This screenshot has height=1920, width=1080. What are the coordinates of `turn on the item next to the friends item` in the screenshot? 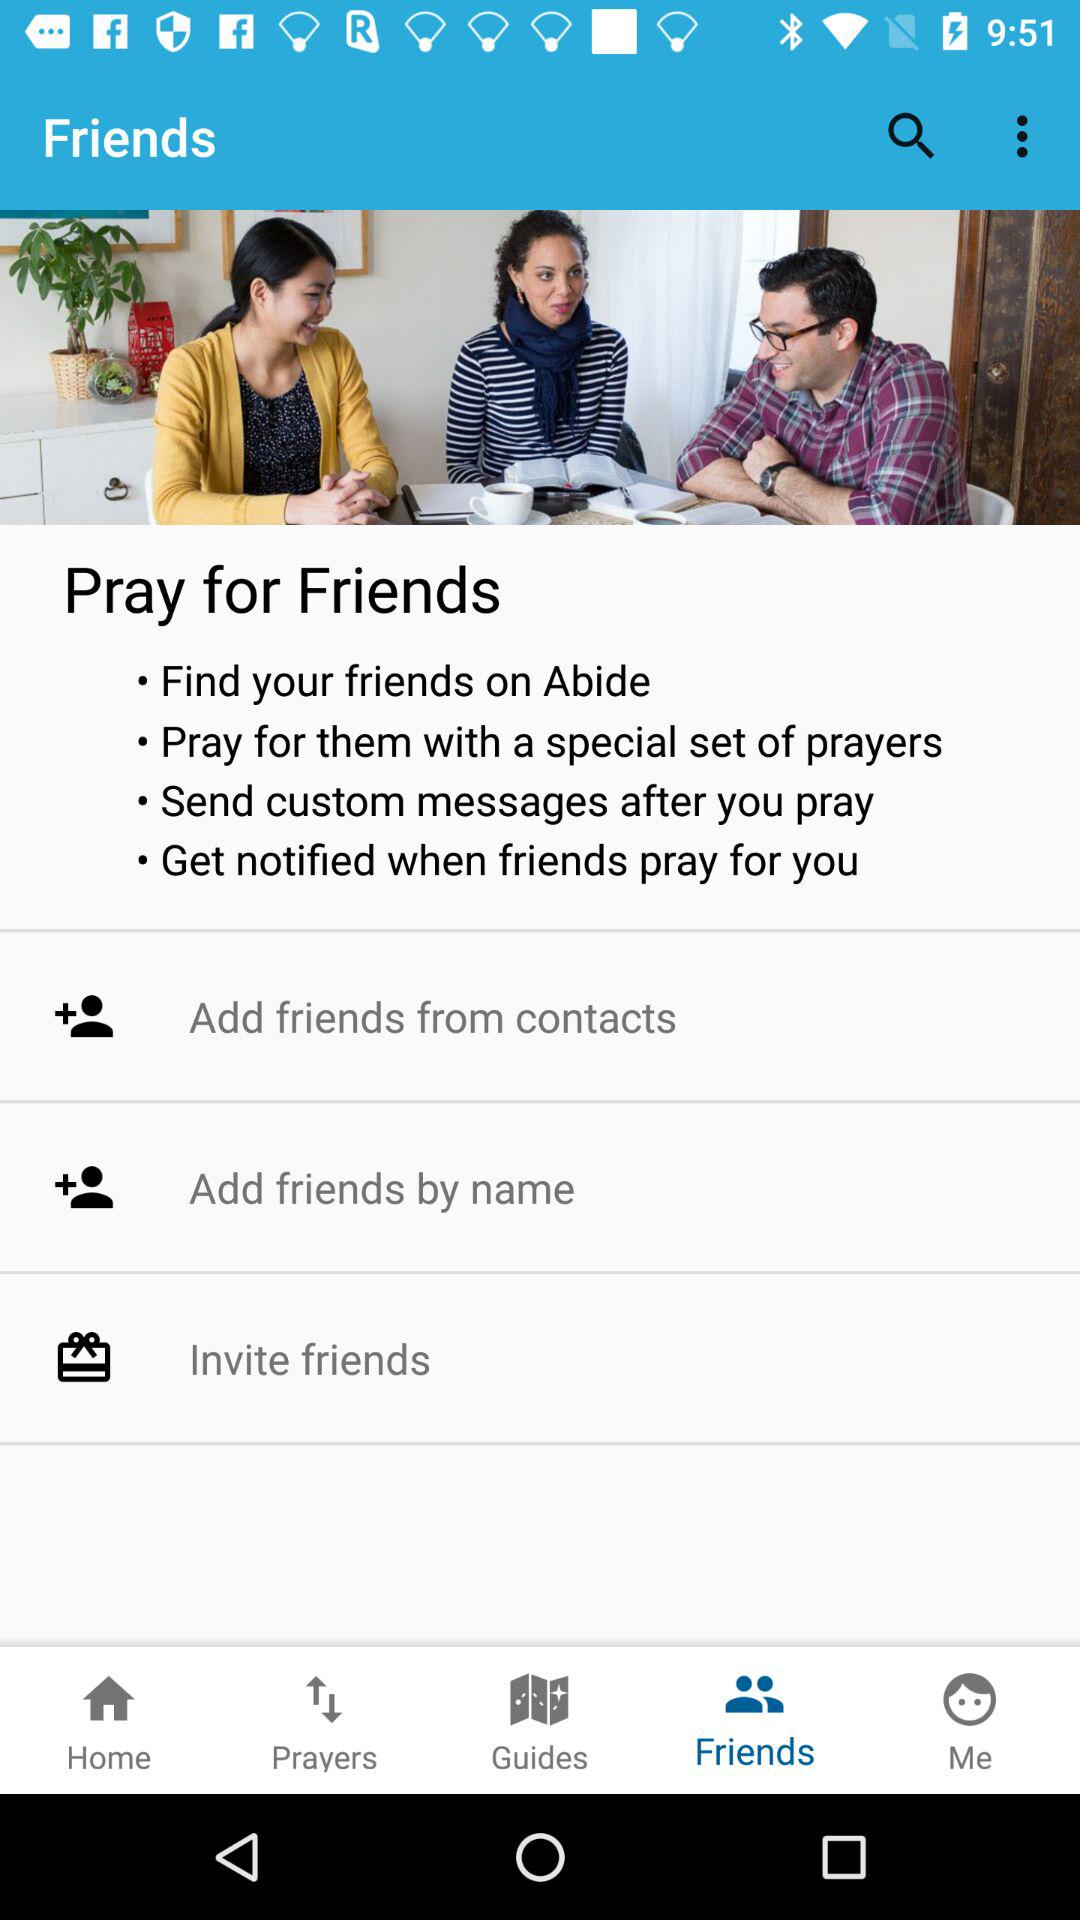 It's located at (912, 136).